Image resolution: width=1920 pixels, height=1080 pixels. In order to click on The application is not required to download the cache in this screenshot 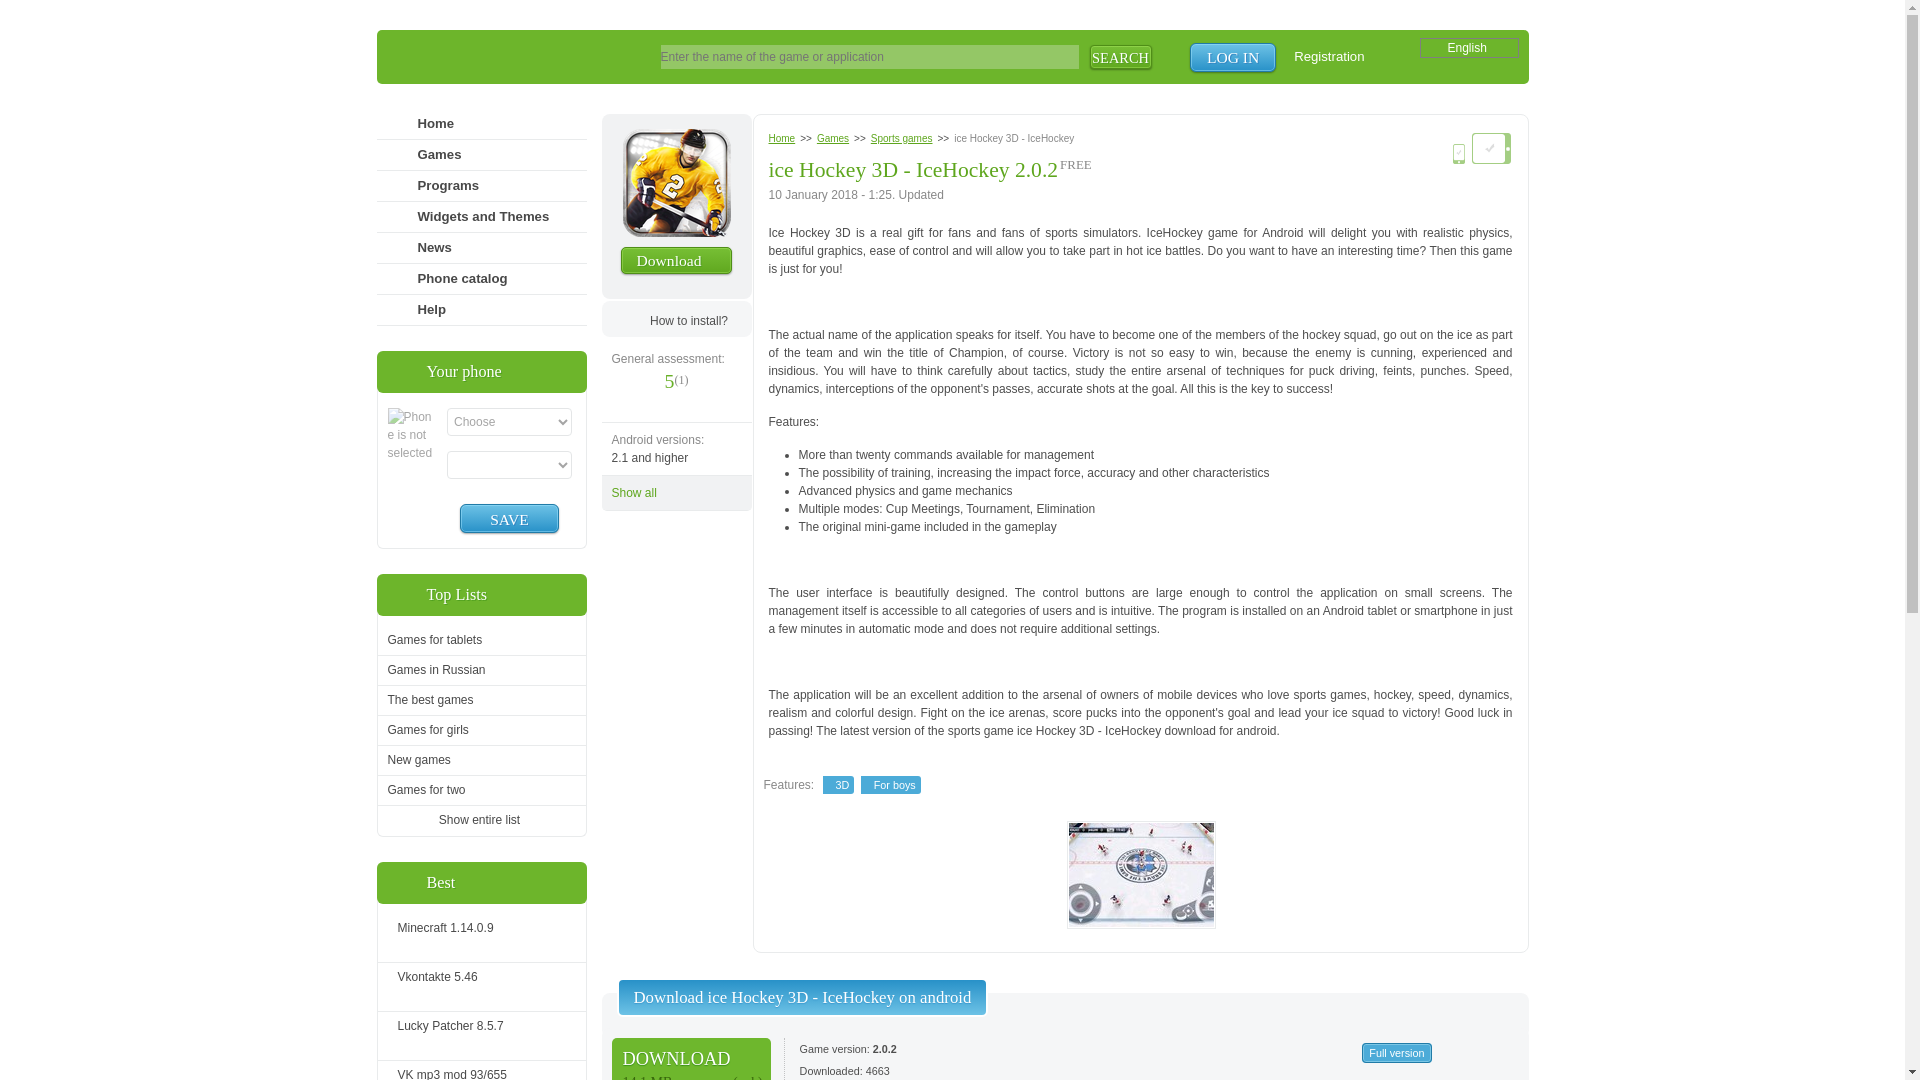, I will do `click(1076, 164)`.